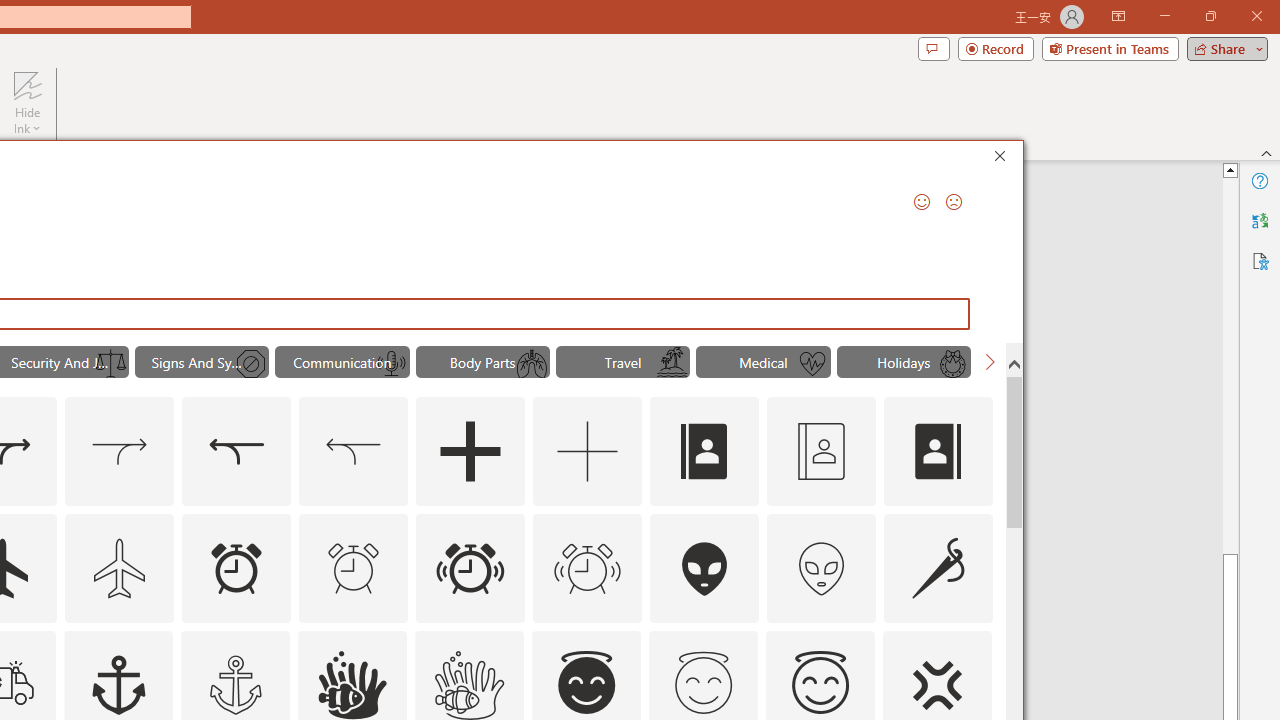 Image resolution: width=1280 pixels, height=720 pixels. What do you see at coordinates (470, 568) in the screenshot?
I see `AutomationID: Icons_AlarmRinging` at bounding box center [470, 568].